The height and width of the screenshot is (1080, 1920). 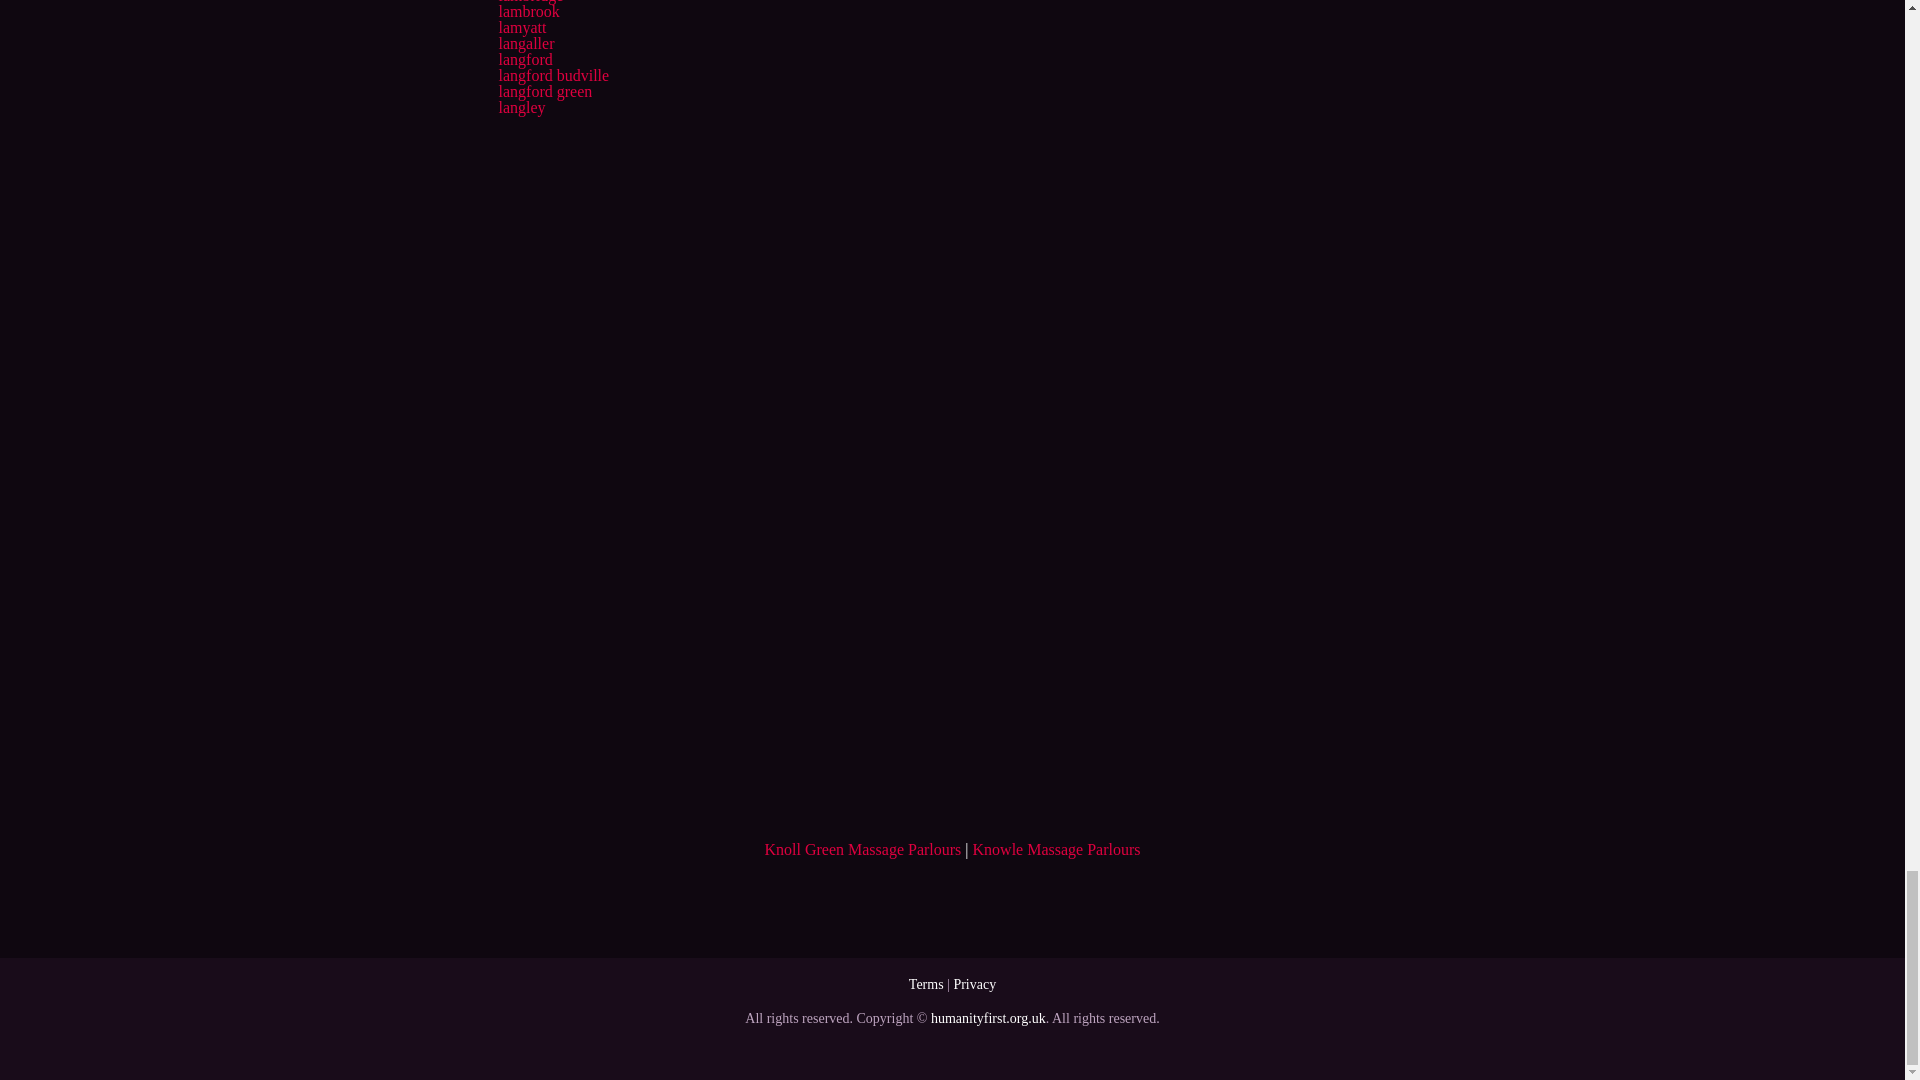 I want to click on Terms, so click(x=926, y=984).